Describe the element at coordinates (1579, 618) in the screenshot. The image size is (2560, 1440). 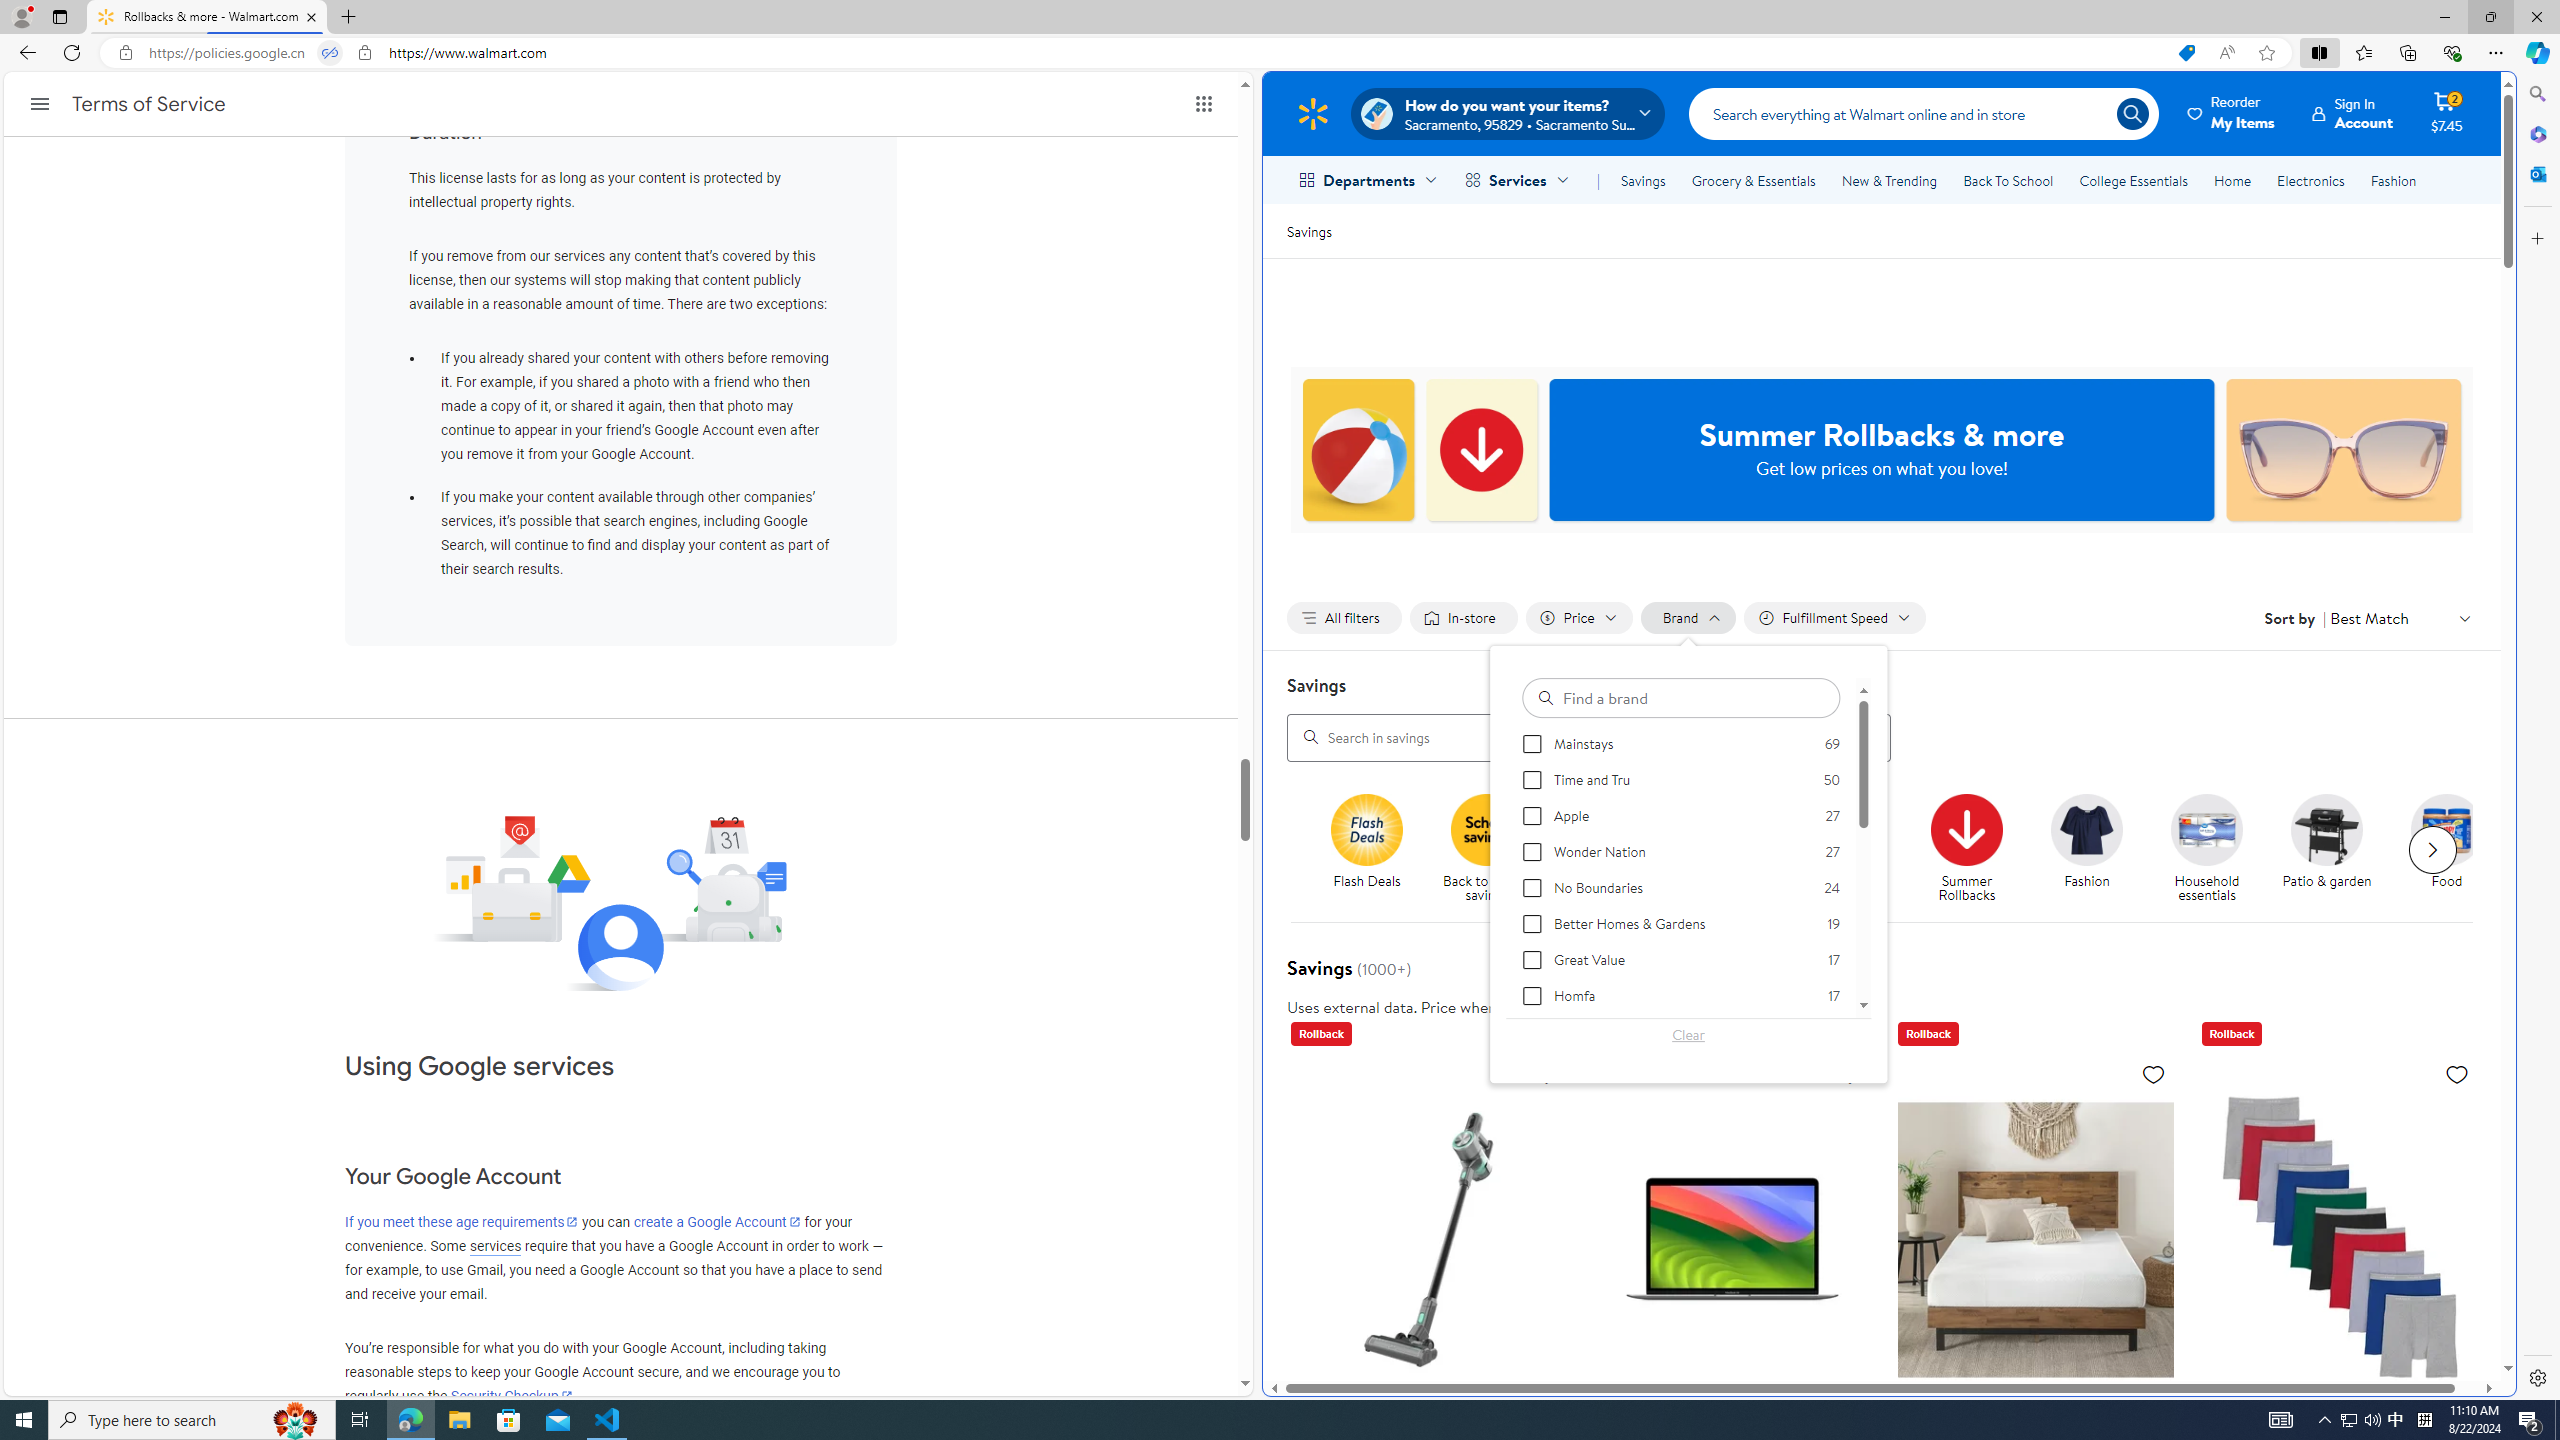
I see `Filter by Price not applied, activate to change` at that location.